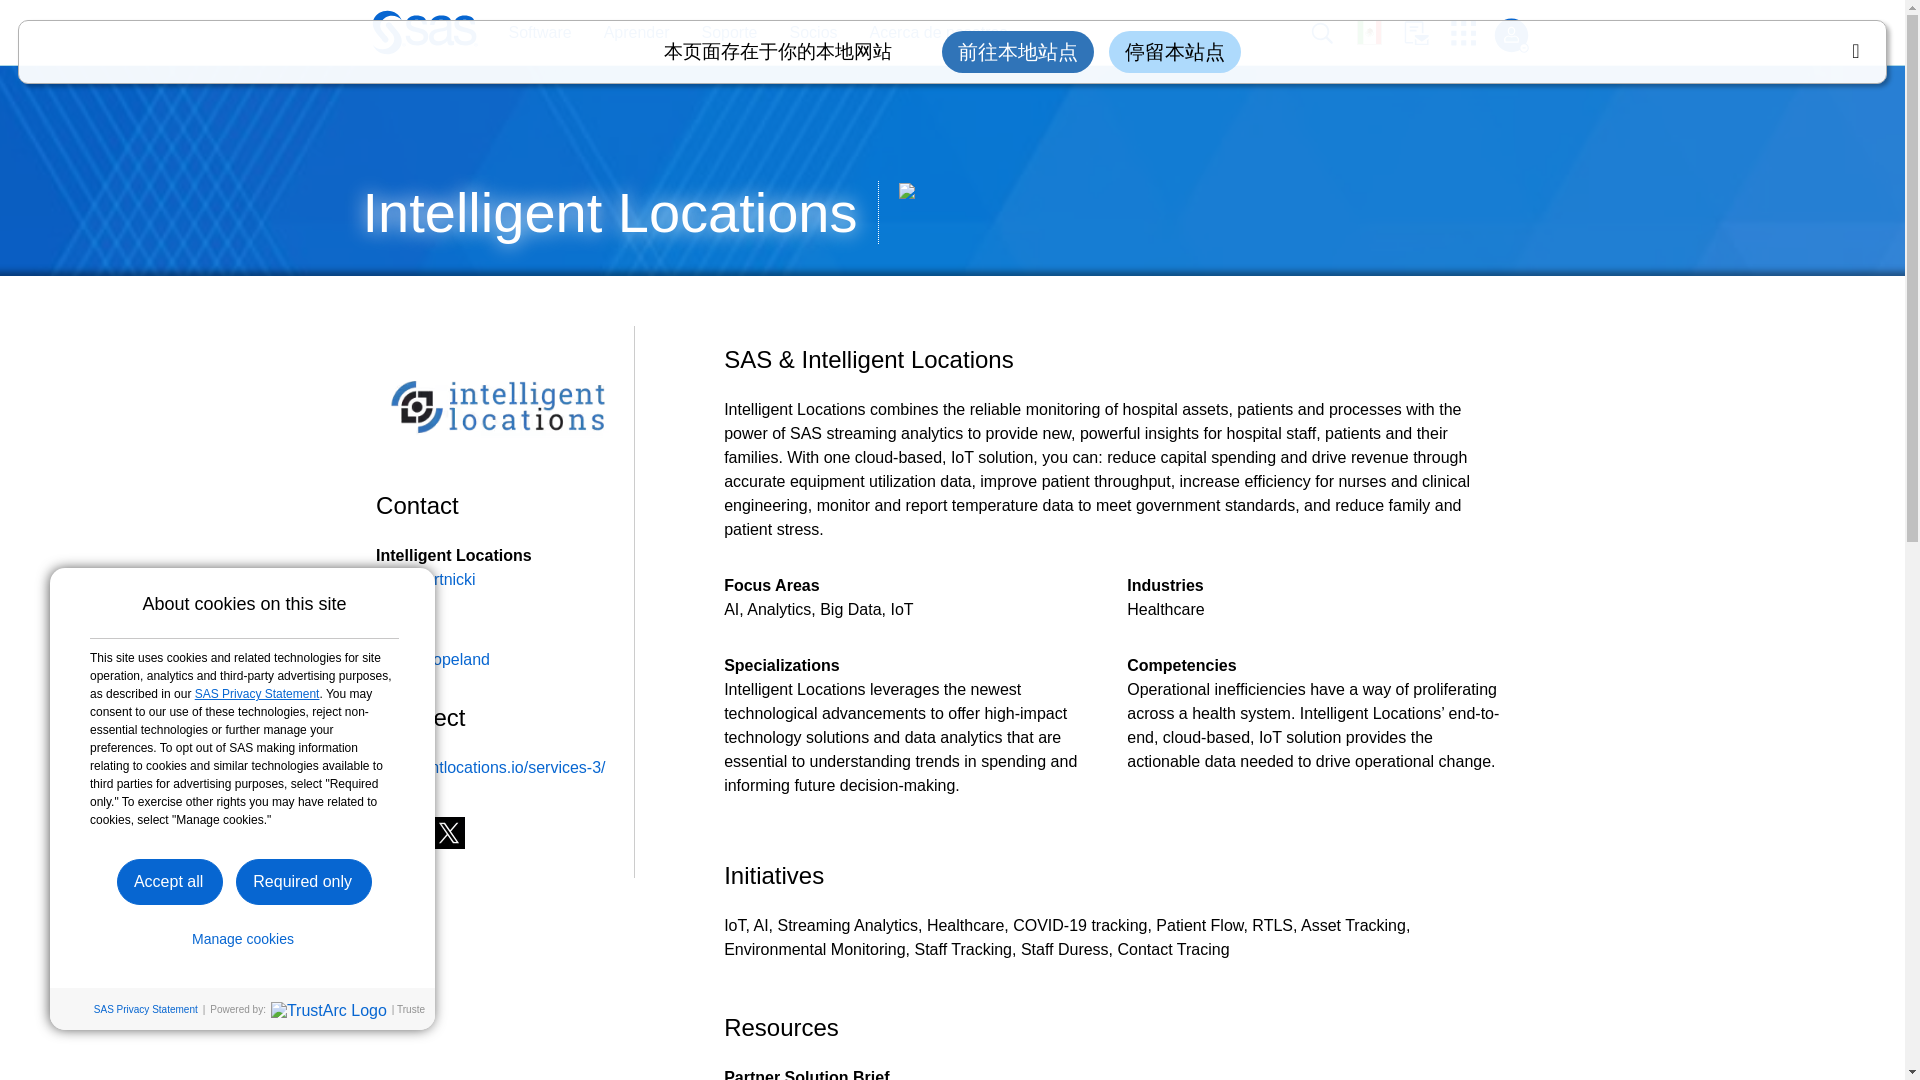 The image size is (1920, 1080). What do you see at coordinates (728, 33) in the screenshot?
I see `Soporte` at bounding box center [728, 33].